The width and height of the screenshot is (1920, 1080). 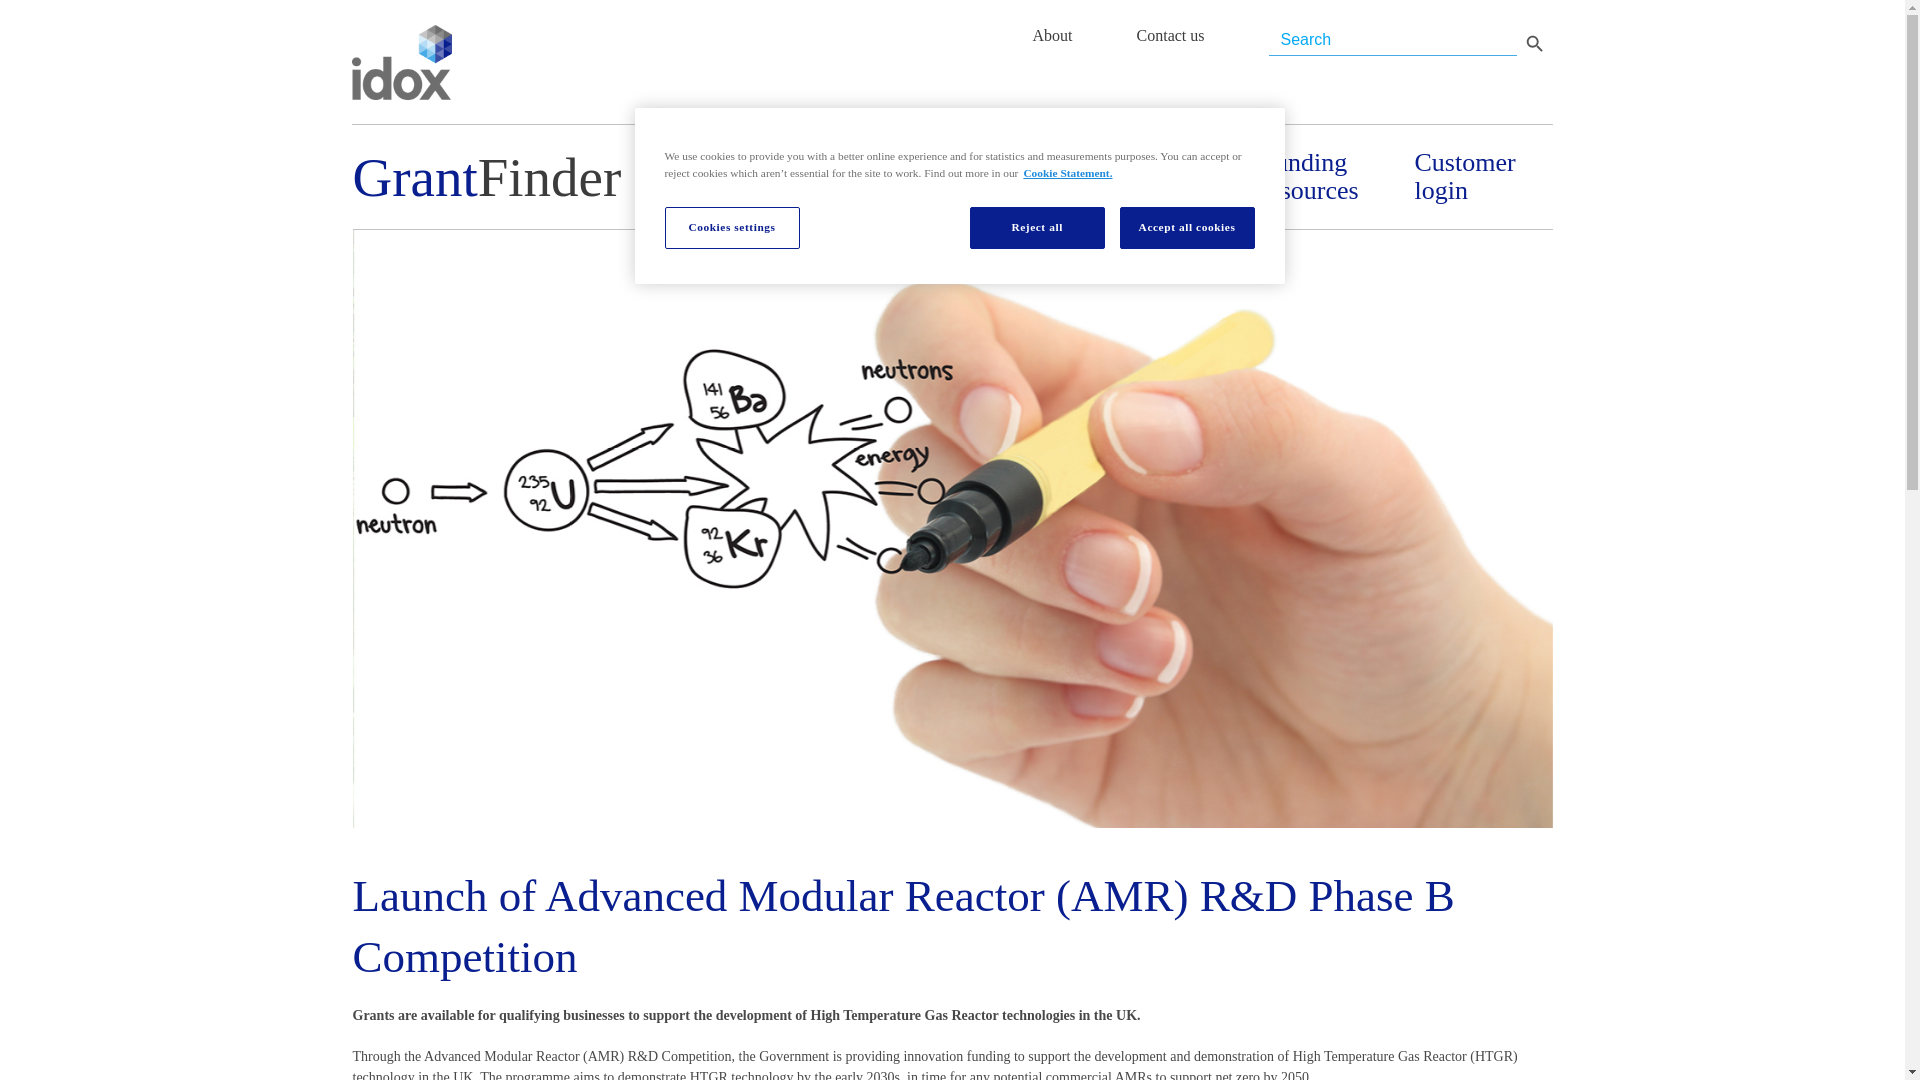 I want to click on NewLogoRetina, so click(x=401, y=62).